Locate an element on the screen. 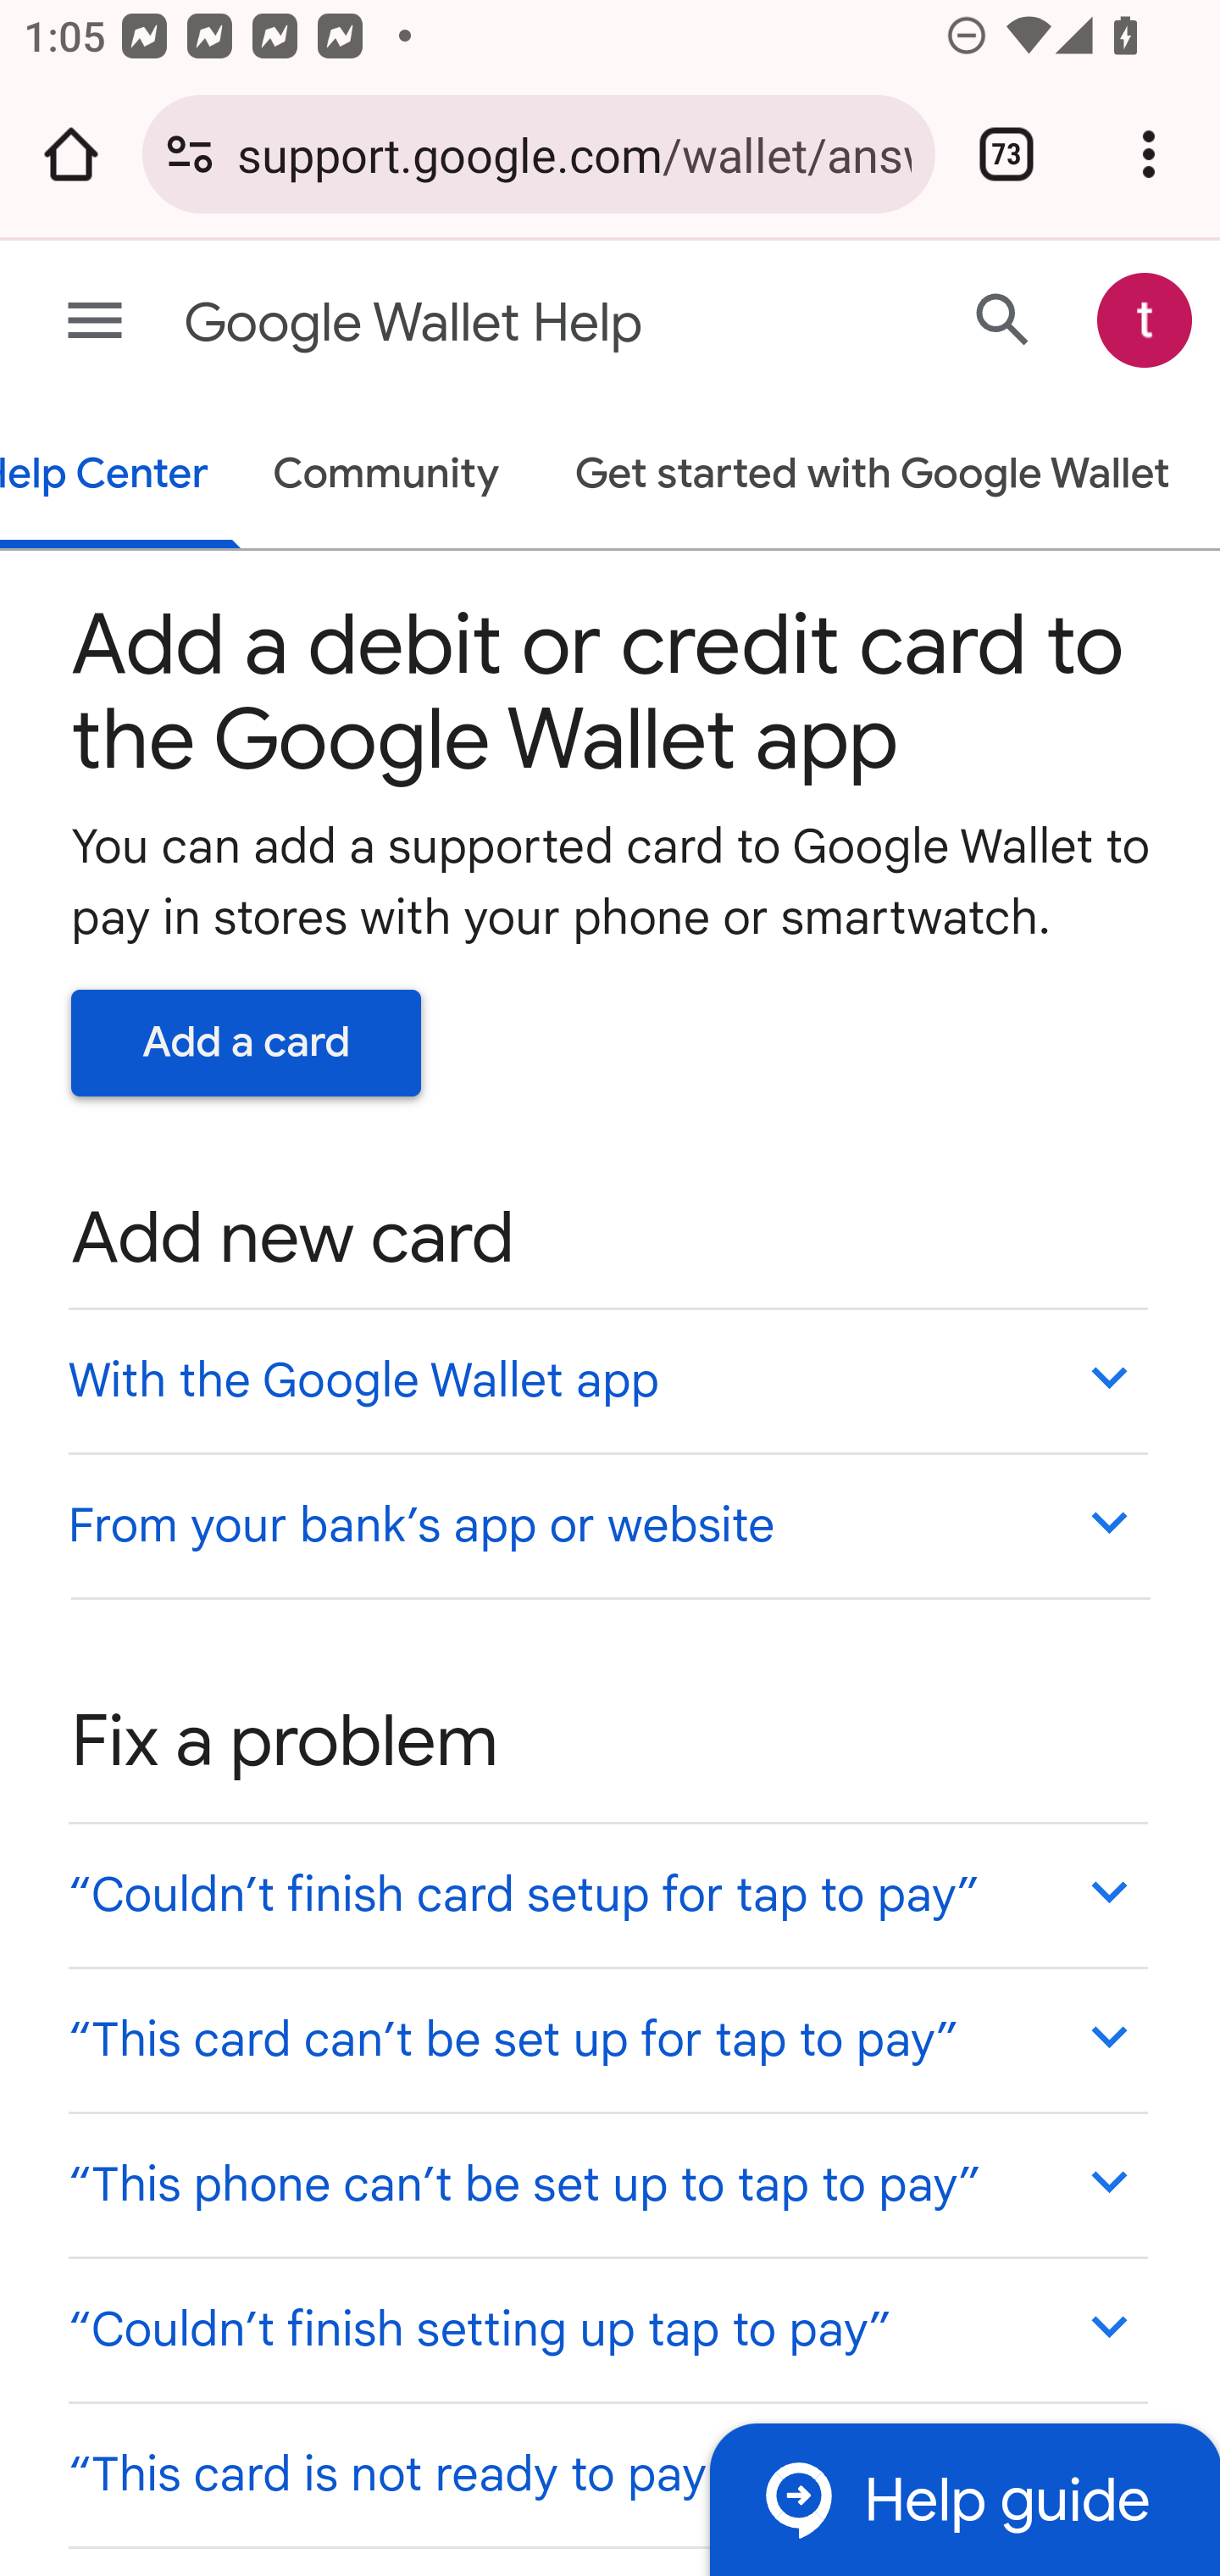 The height and width of the screenshot is (2576, 1220). “Couldn’t finish setting up tap to pay” is located at coordinates (607, 2329).